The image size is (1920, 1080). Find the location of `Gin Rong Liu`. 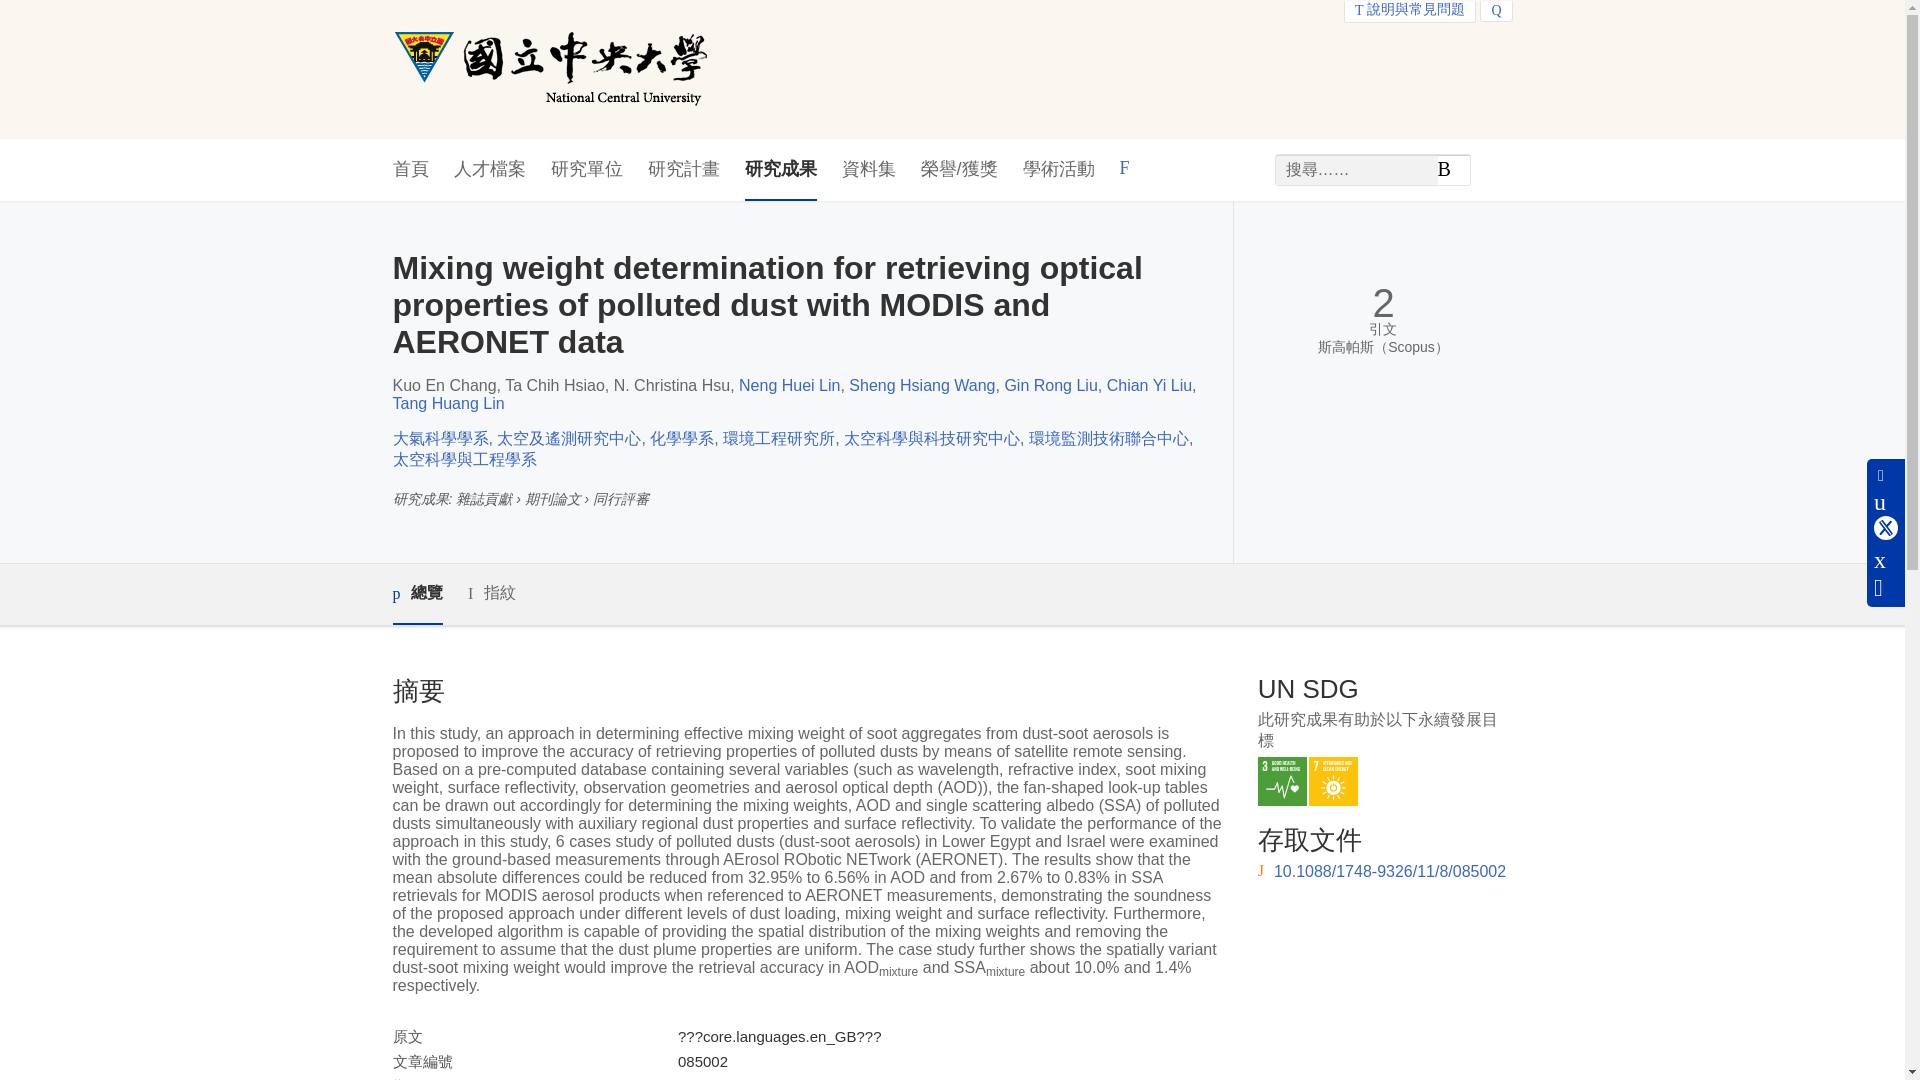

Gin Rong Liu is located at coordinates (1050, 385).